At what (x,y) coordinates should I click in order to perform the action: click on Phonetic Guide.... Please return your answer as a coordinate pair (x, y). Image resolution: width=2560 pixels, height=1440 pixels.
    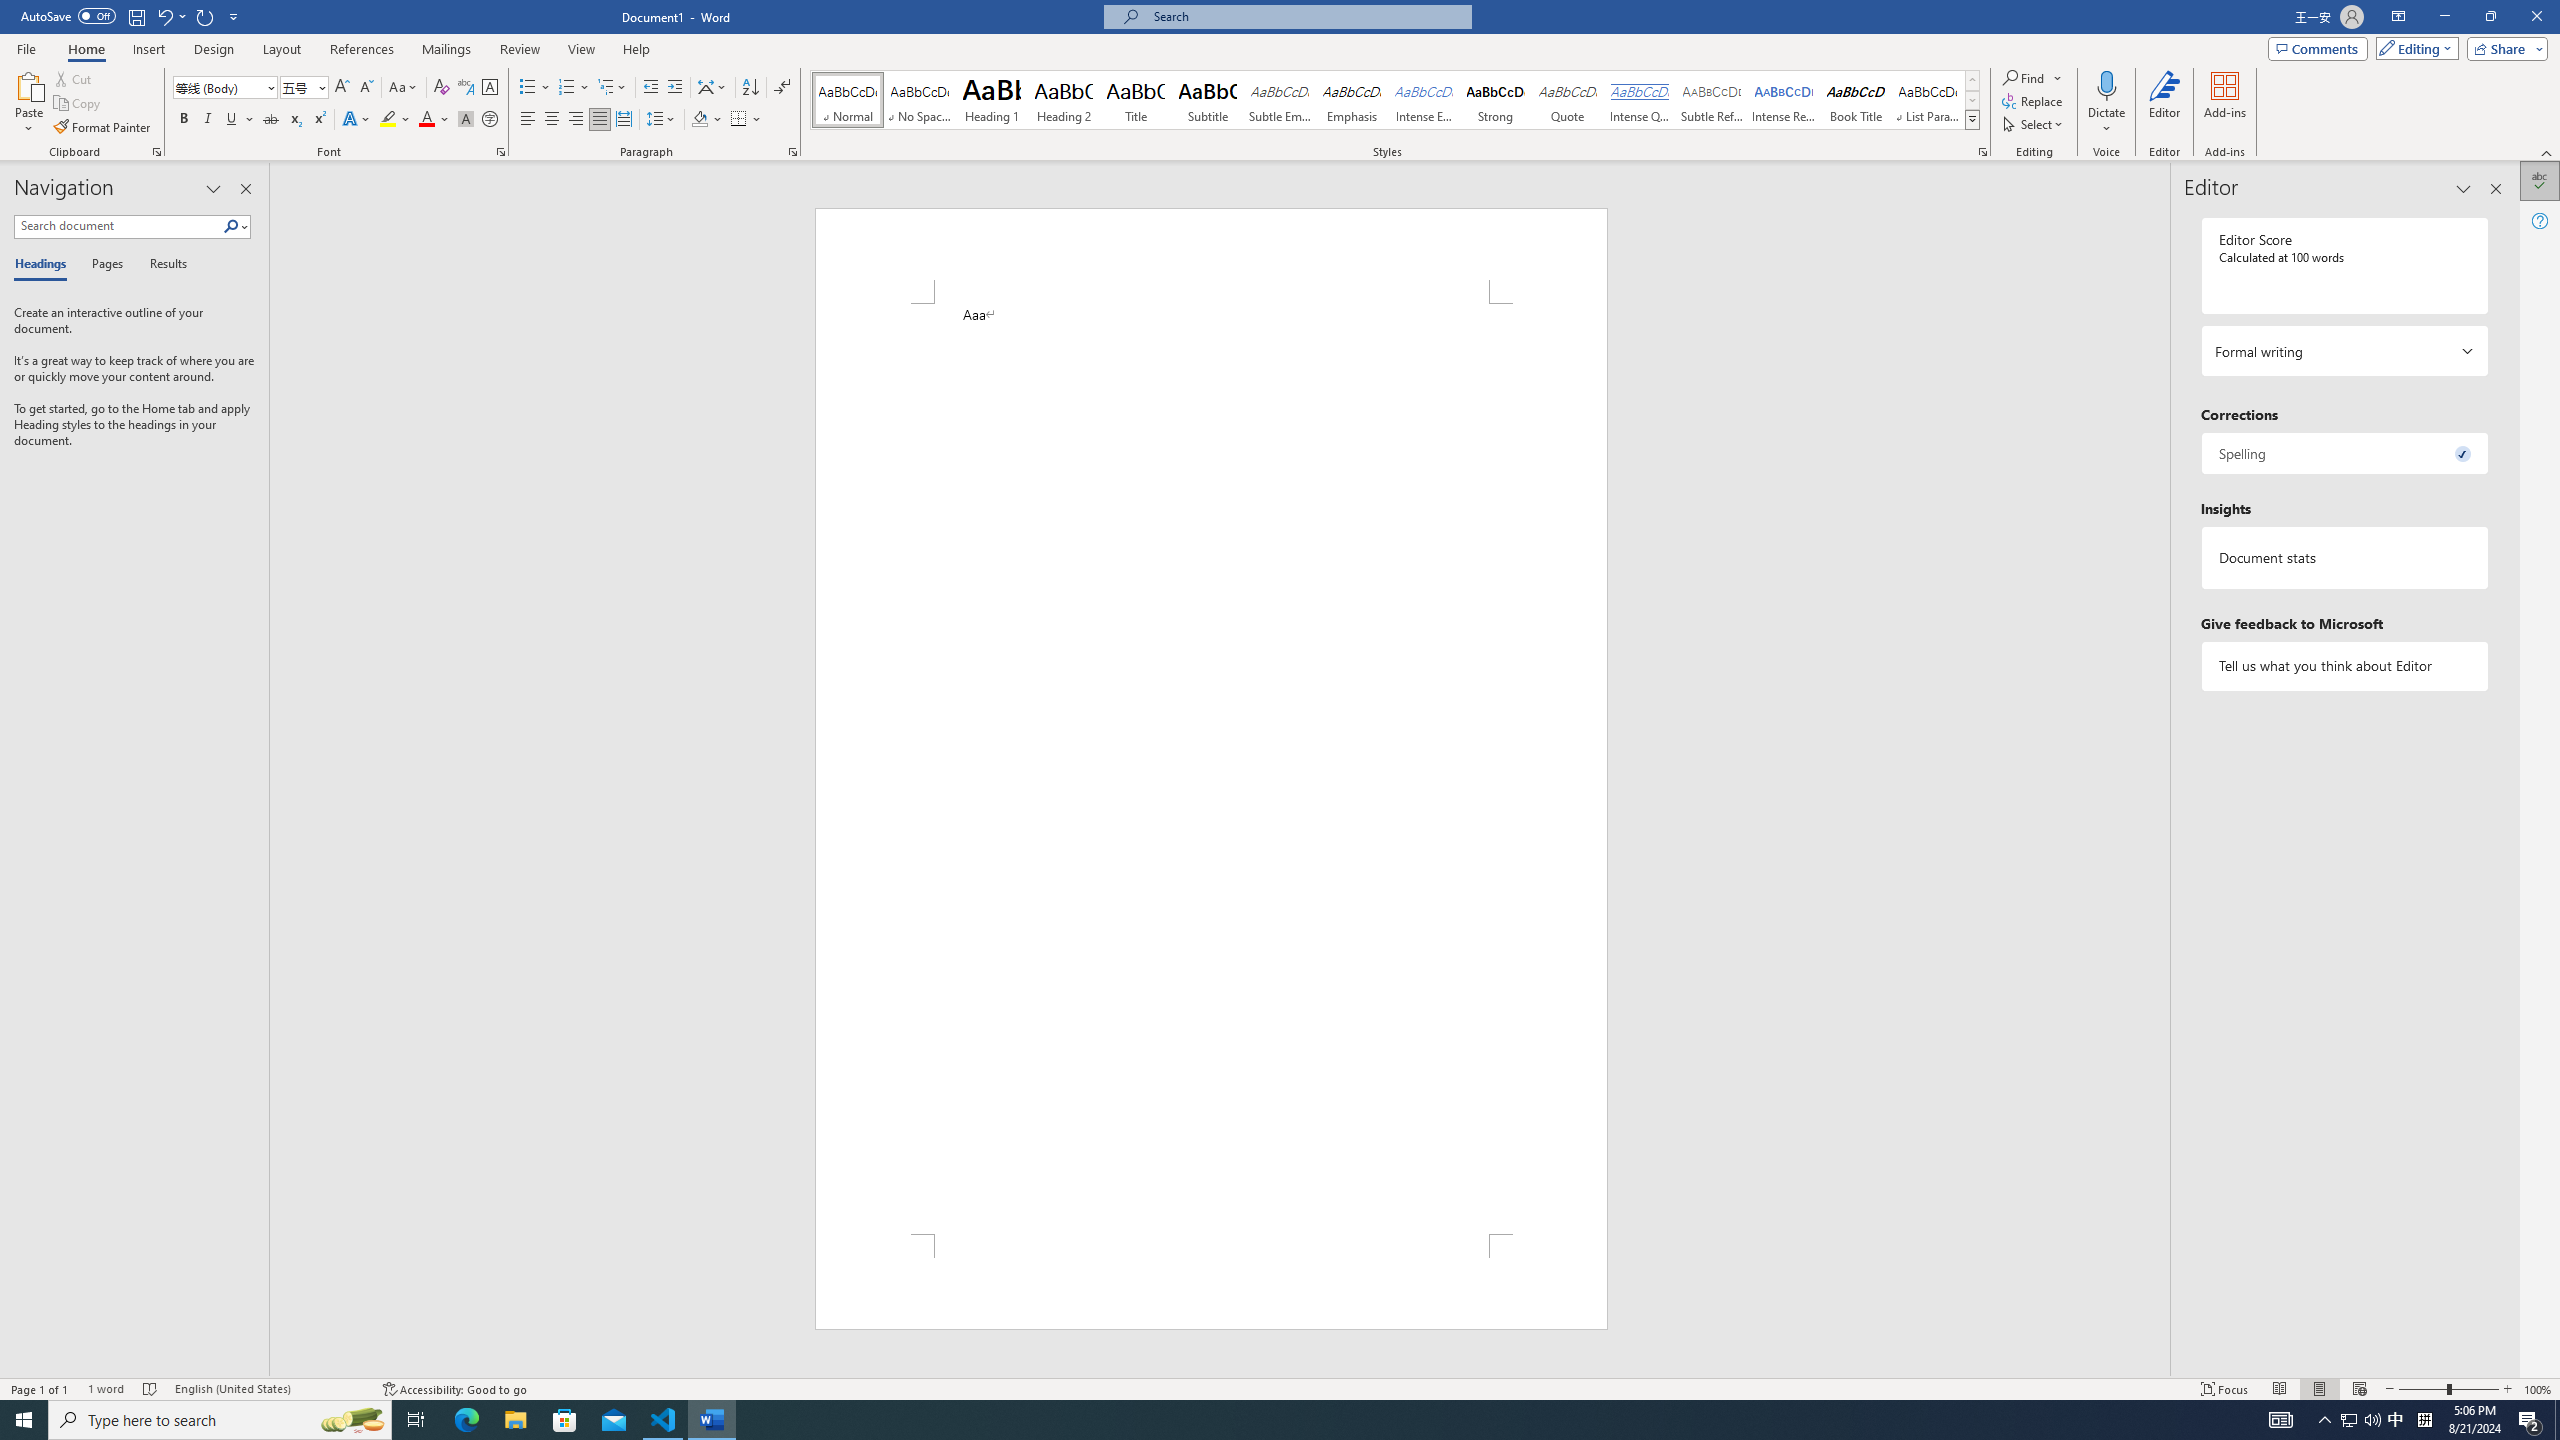
    Looking at the image, I should click on (466, 88).